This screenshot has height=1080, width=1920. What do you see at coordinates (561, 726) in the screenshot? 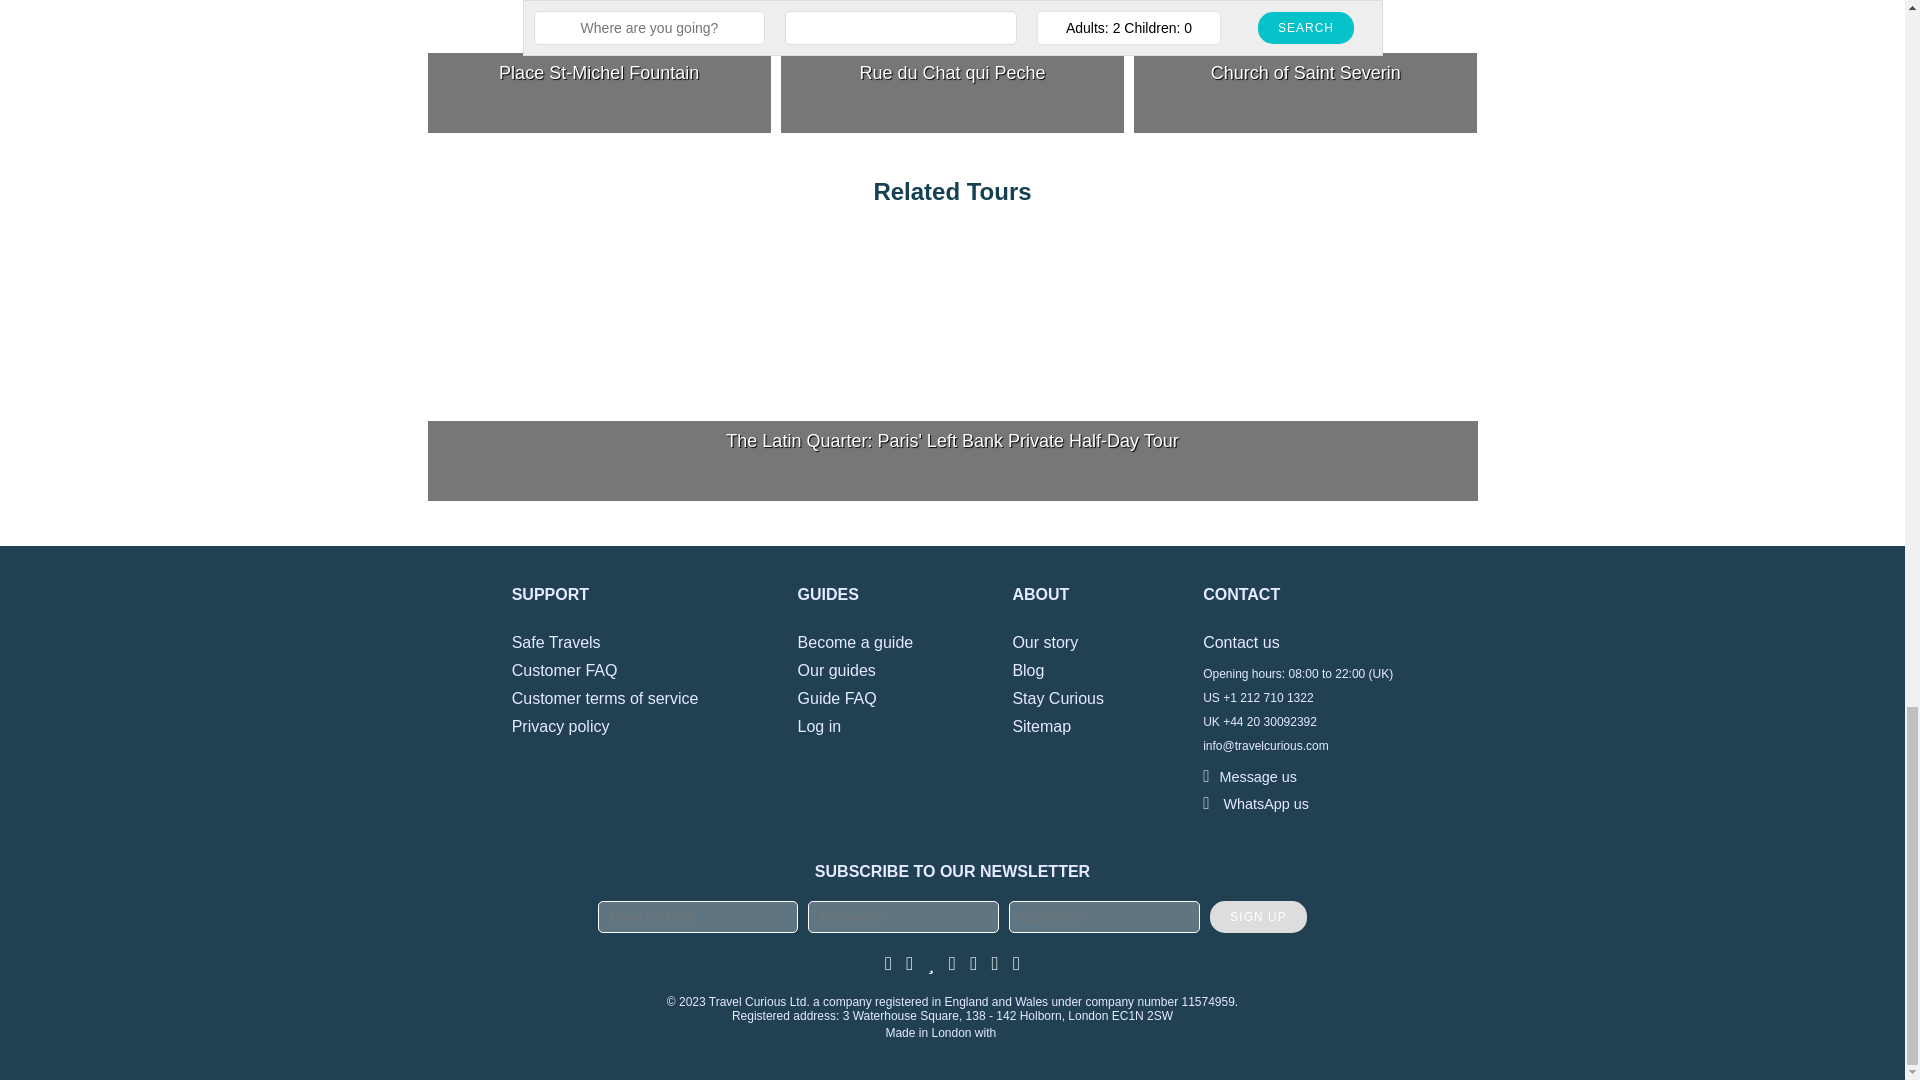
I see `Privacy policy` at bounding box center [561, 726].